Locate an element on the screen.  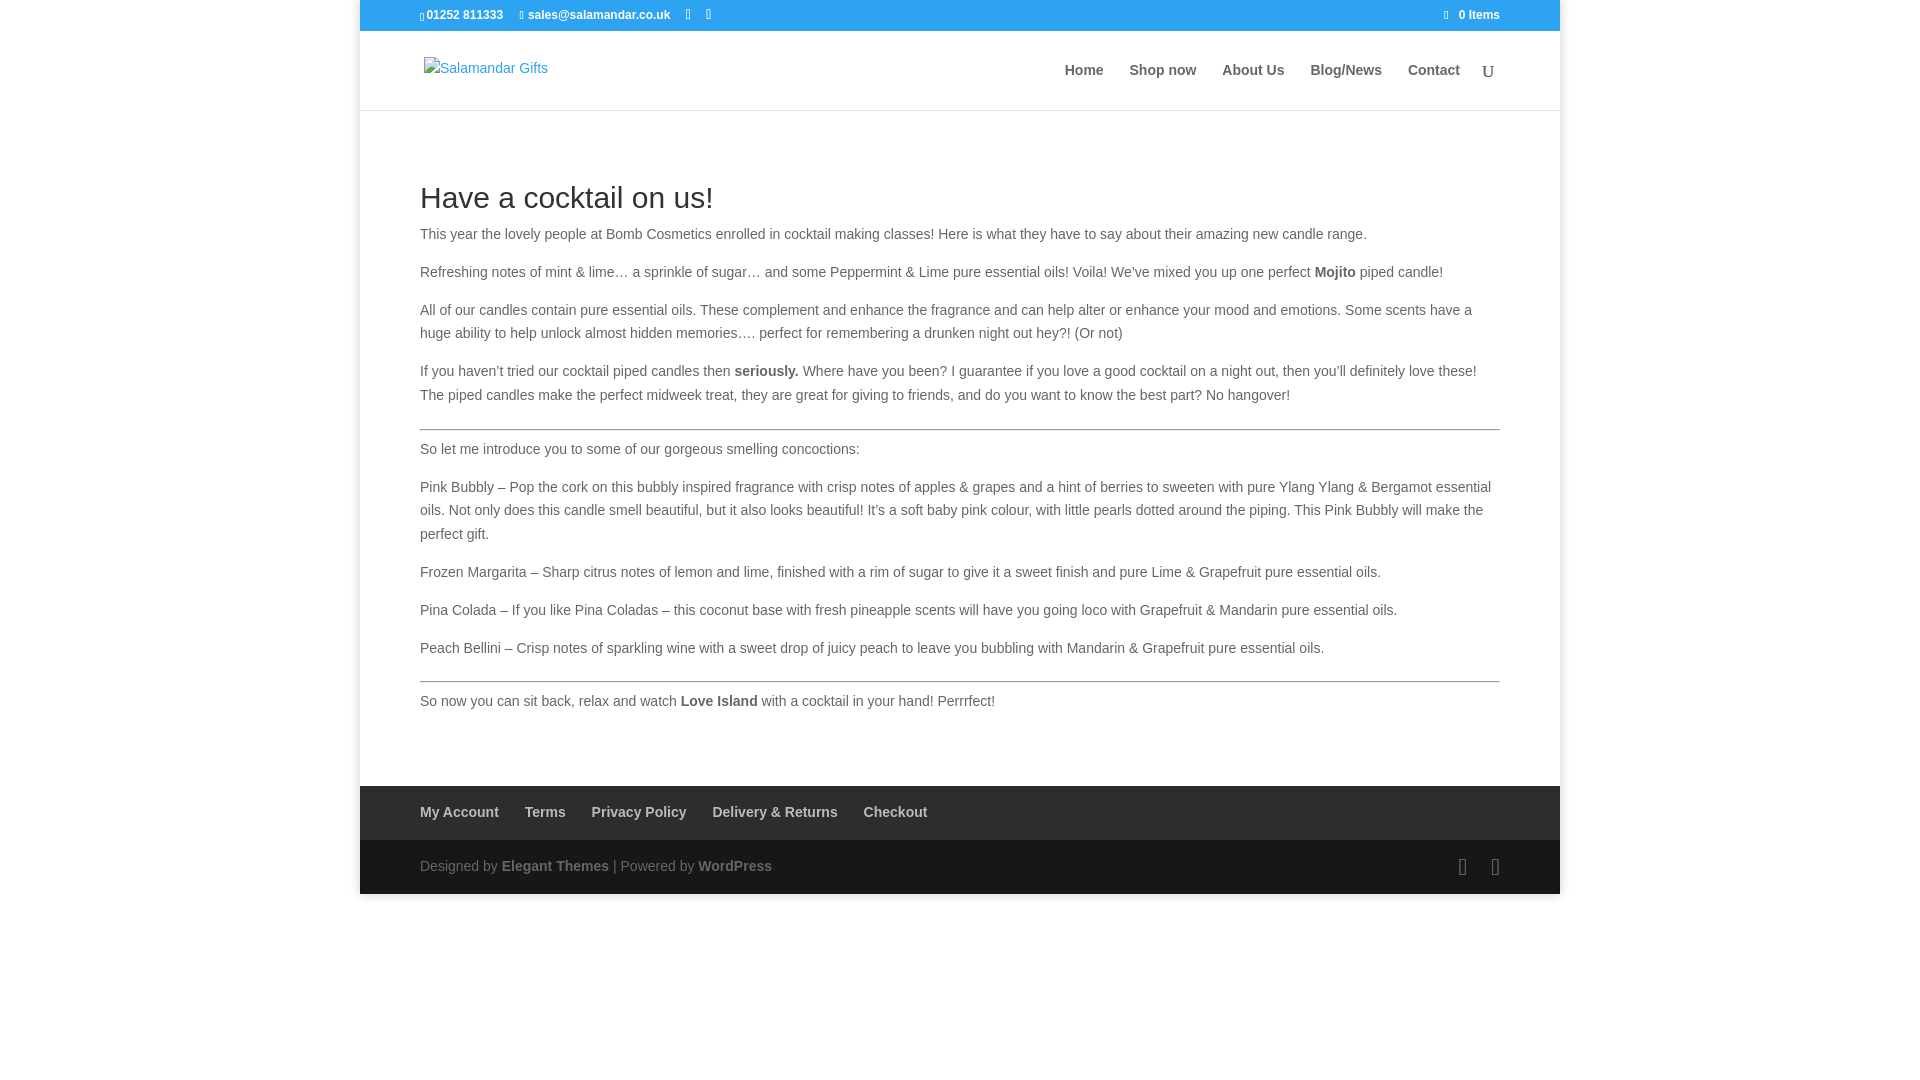
WordPress is located at coordinates (734, 865).